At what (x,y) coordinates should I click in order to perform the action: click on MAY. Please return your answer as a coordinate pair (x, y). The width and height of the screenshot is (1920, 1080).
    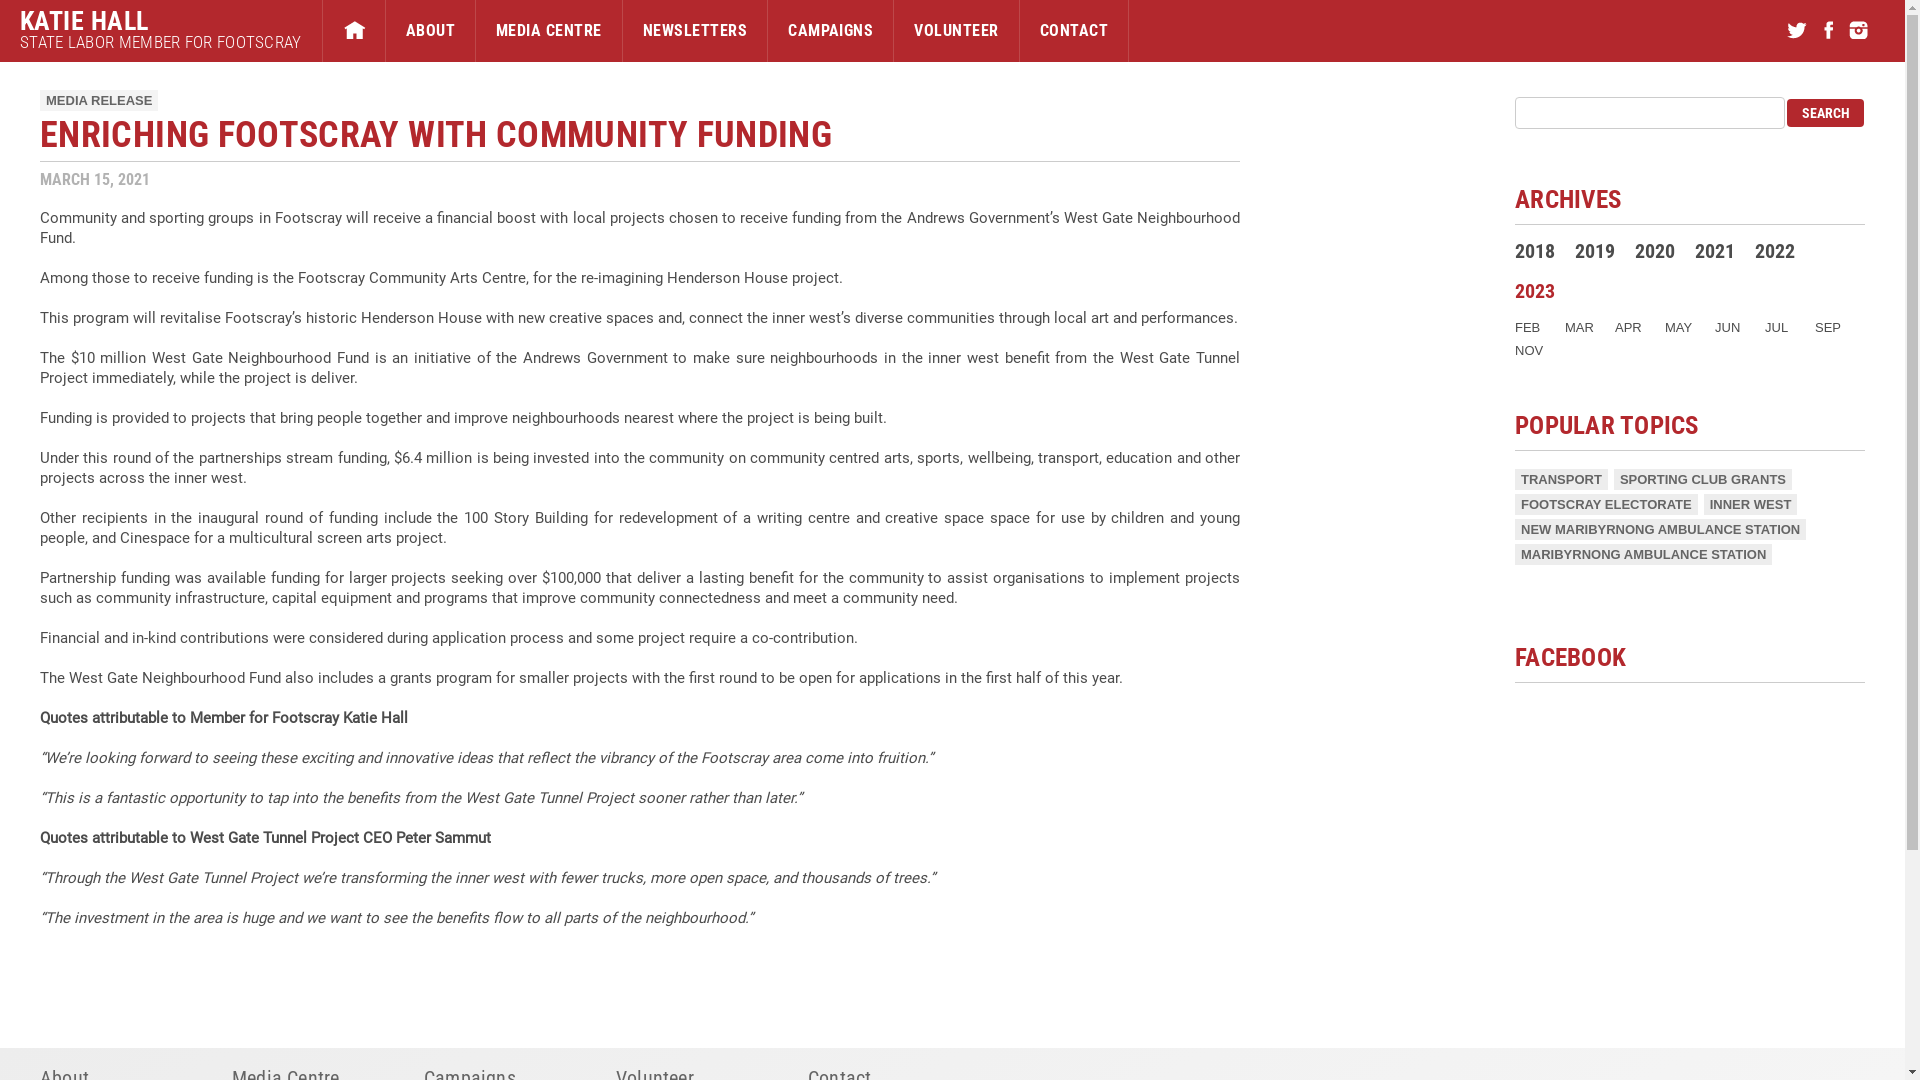
    Looking at the image, I should click on (1678, 328).